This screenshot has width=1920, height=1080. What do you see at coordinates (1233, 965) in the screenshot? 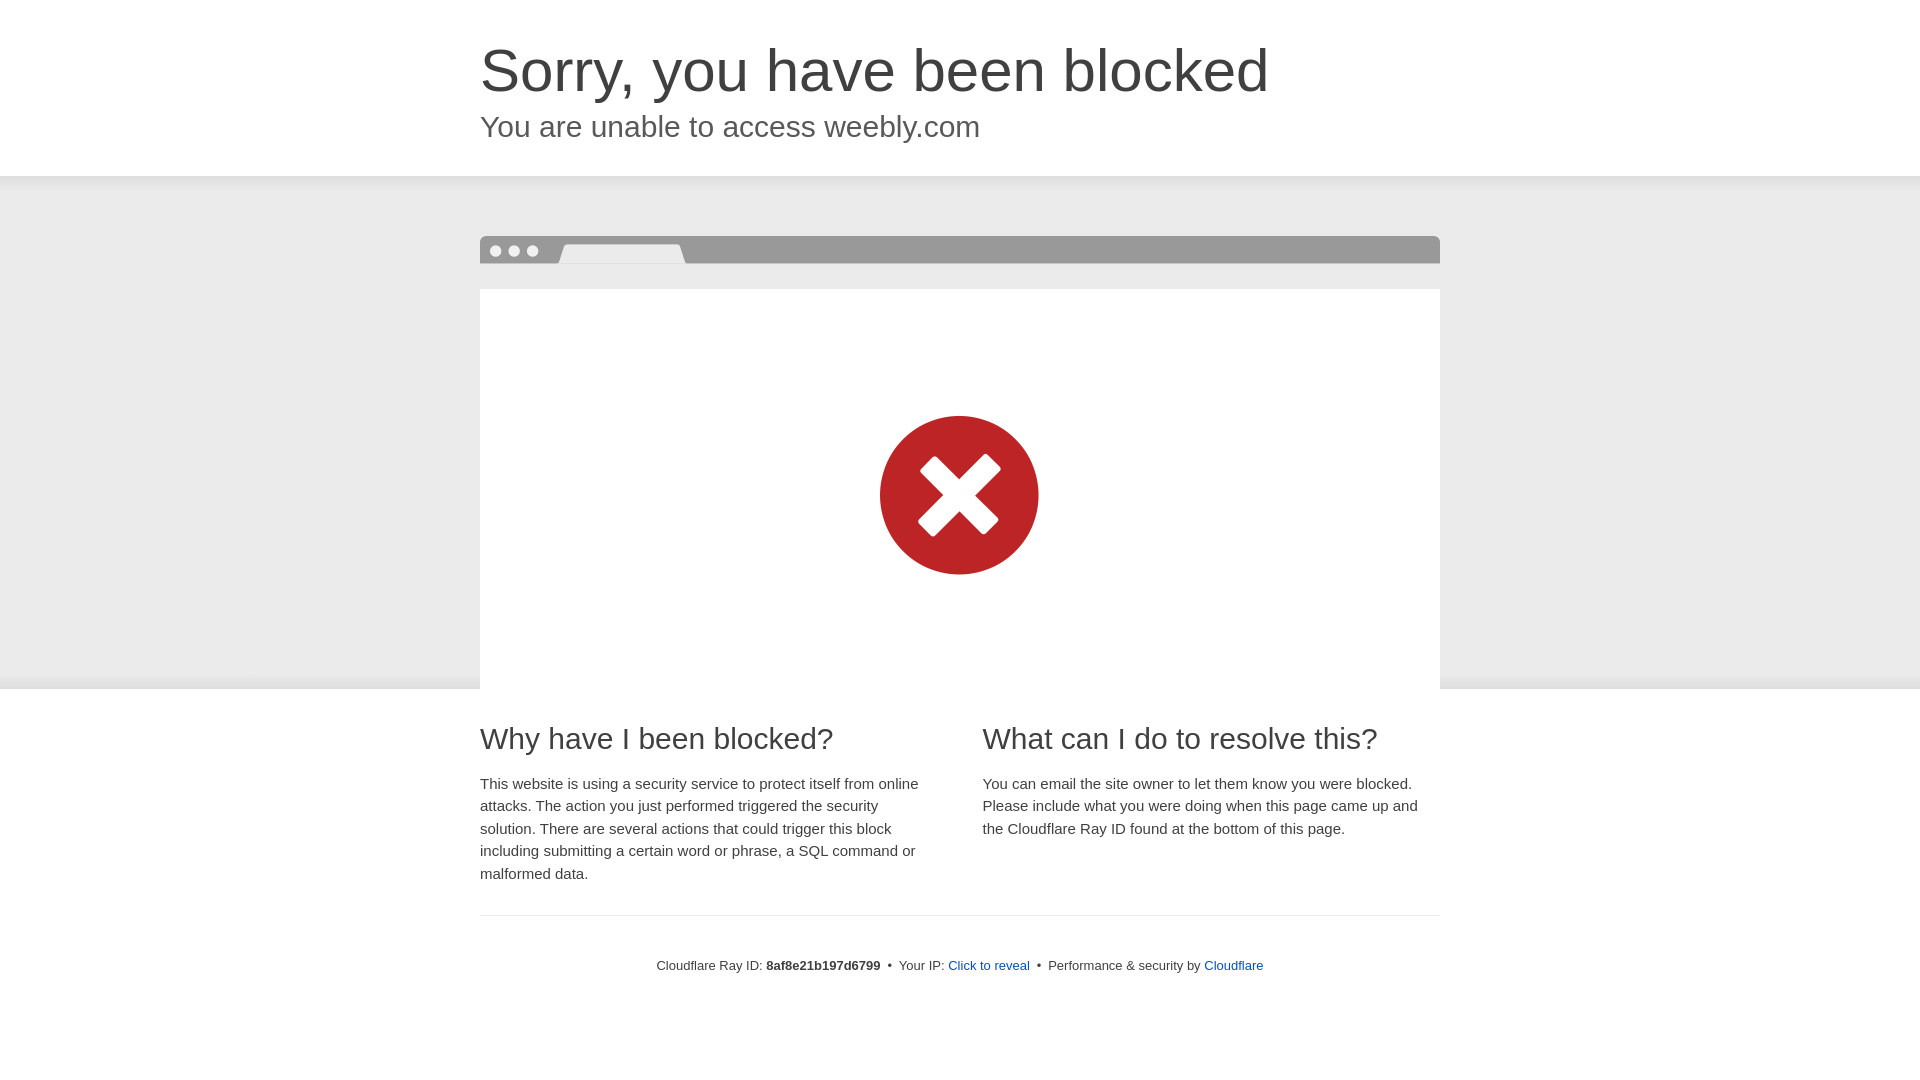
I see `Cloudflare` at bounding box center [1233, 965].